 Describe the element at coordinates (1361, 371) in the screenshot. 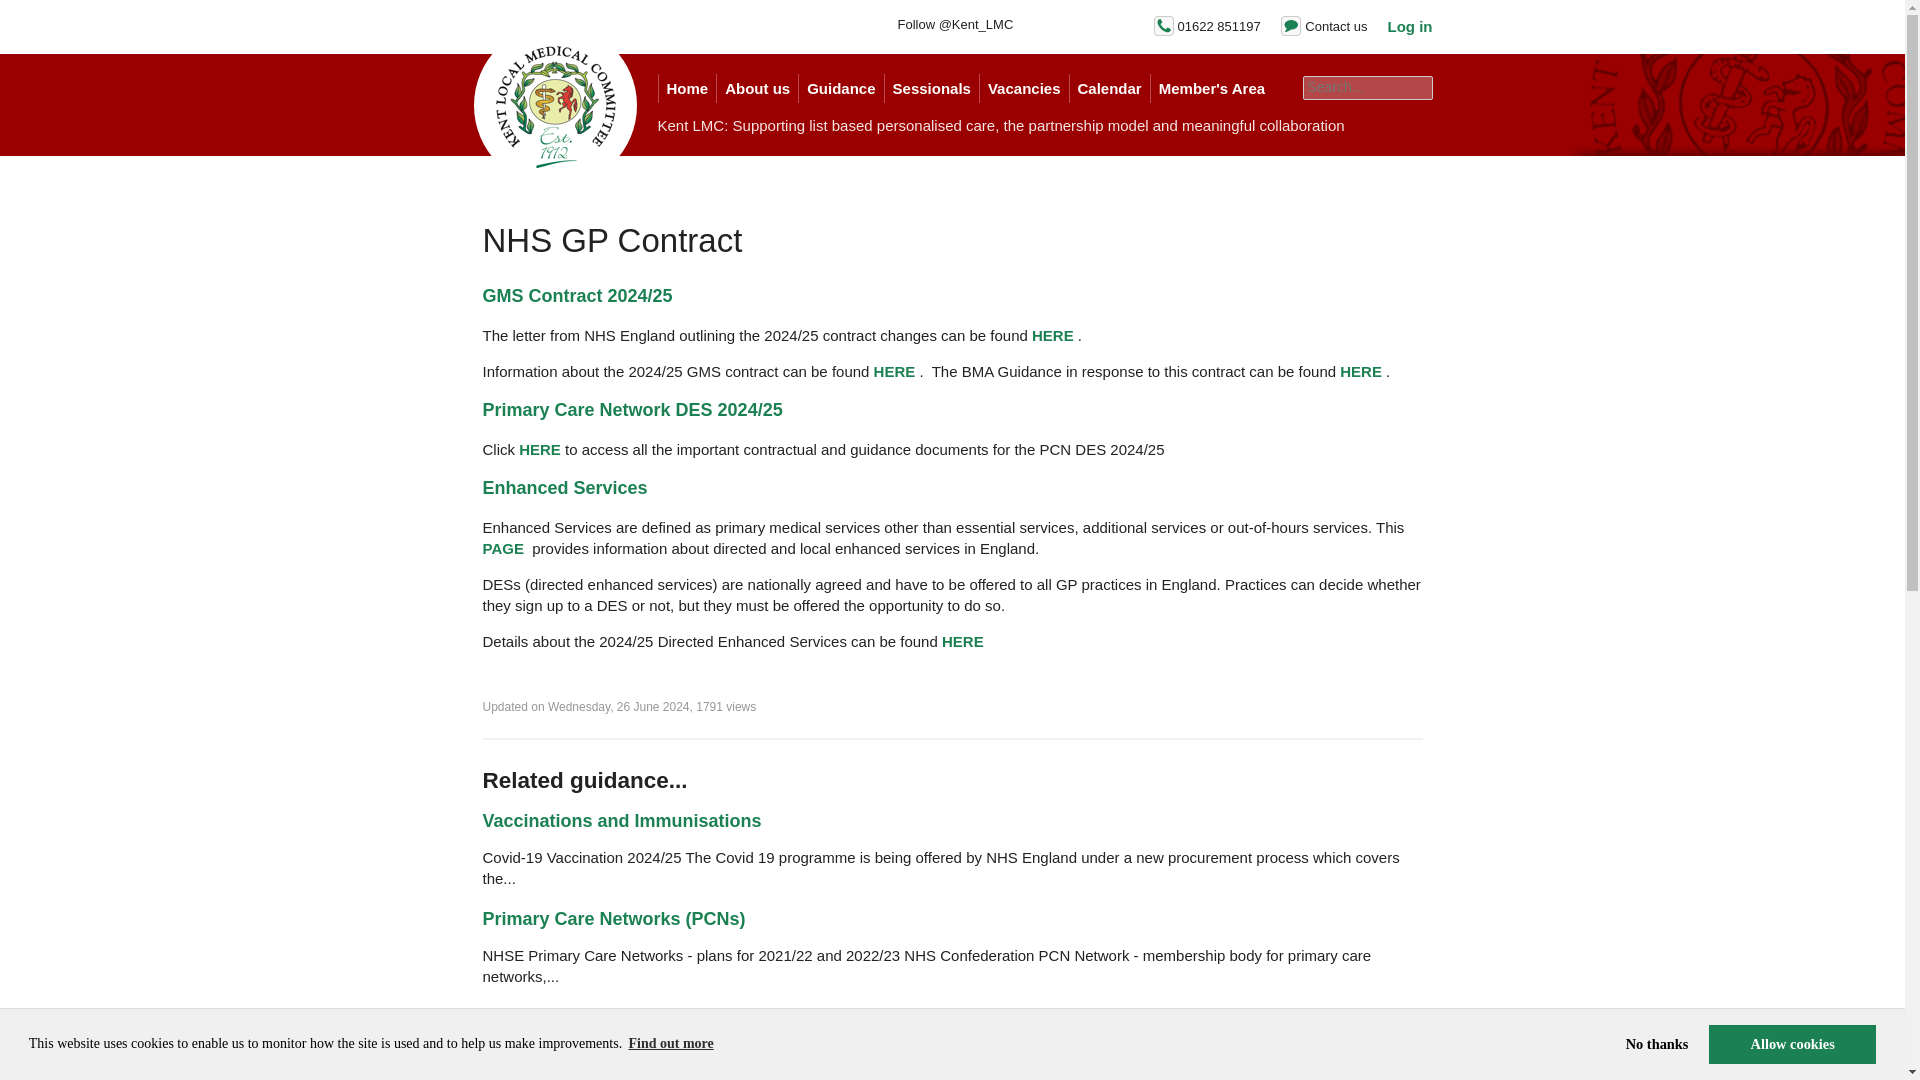

I see `HERE` at that location.